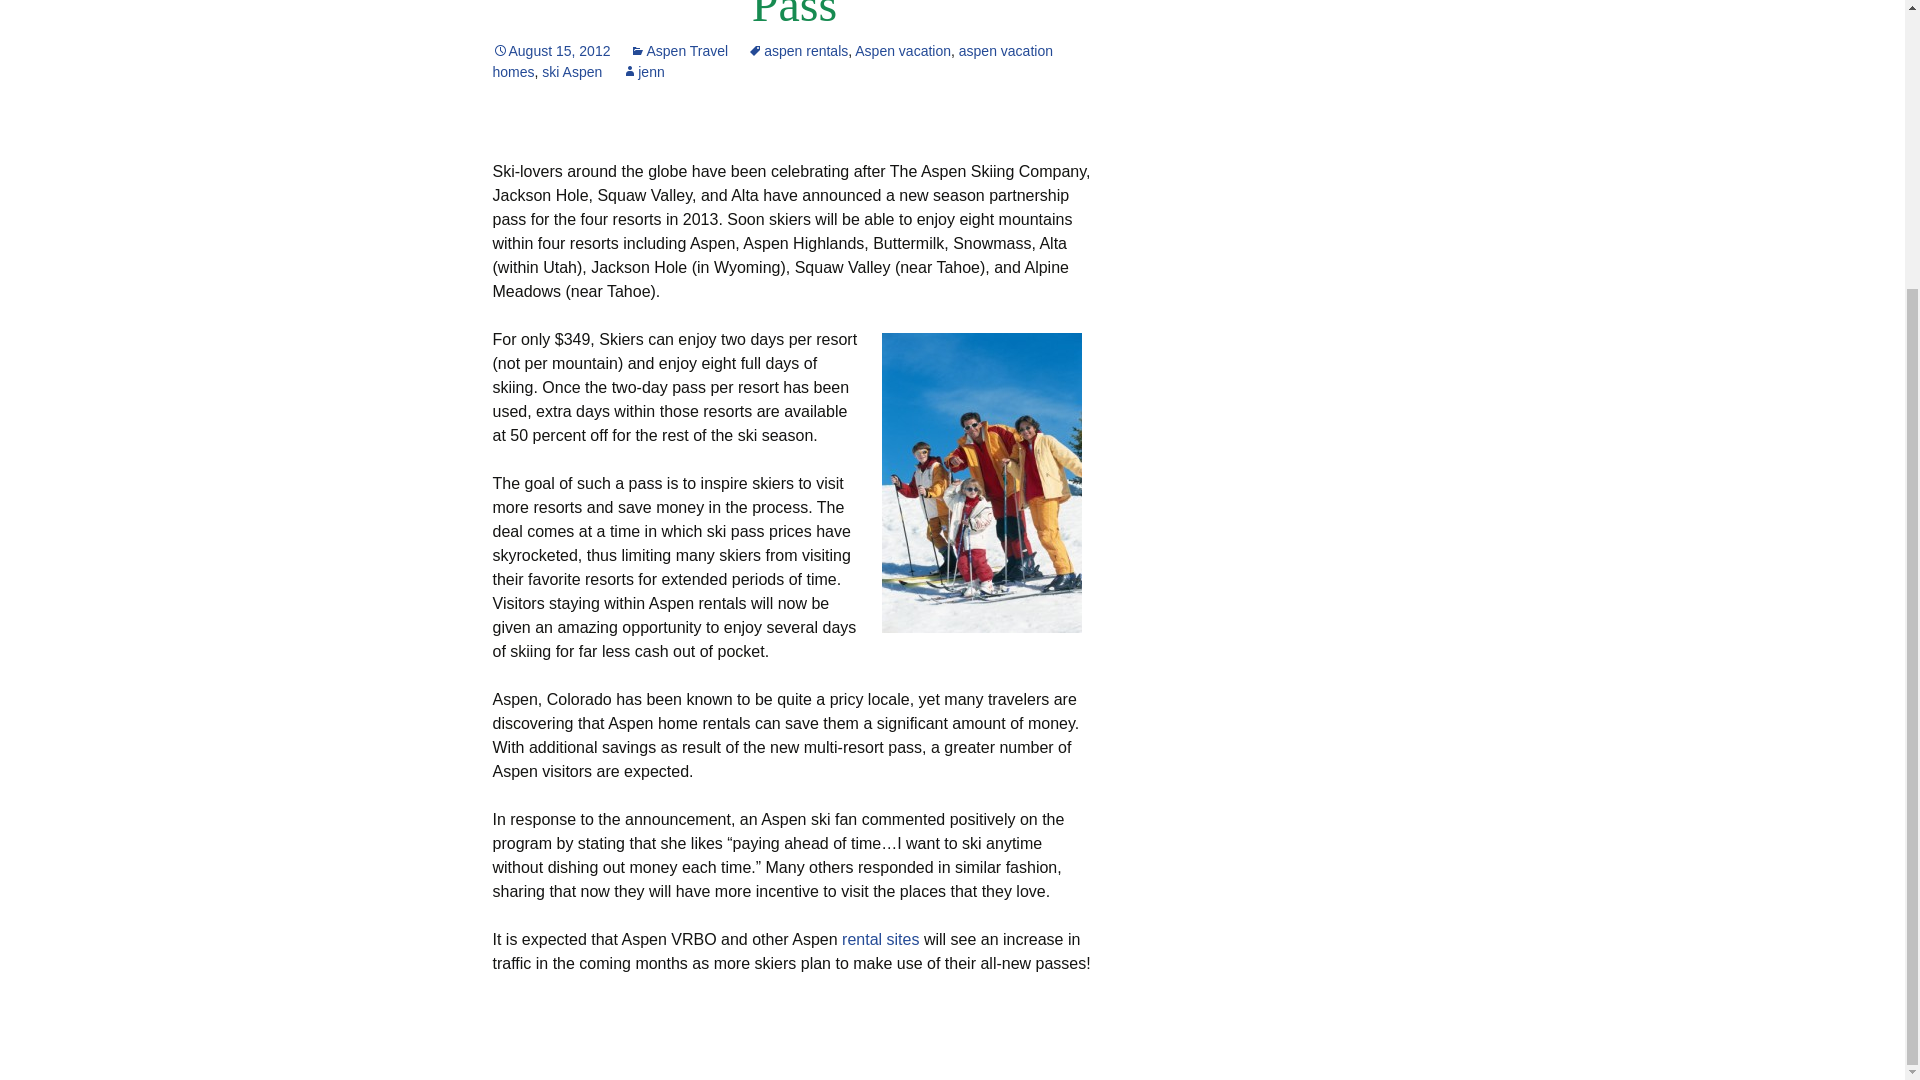  Describe the element at coordinates (643, 71) in the screenshot. I see `View all posts by jenn` at that location.